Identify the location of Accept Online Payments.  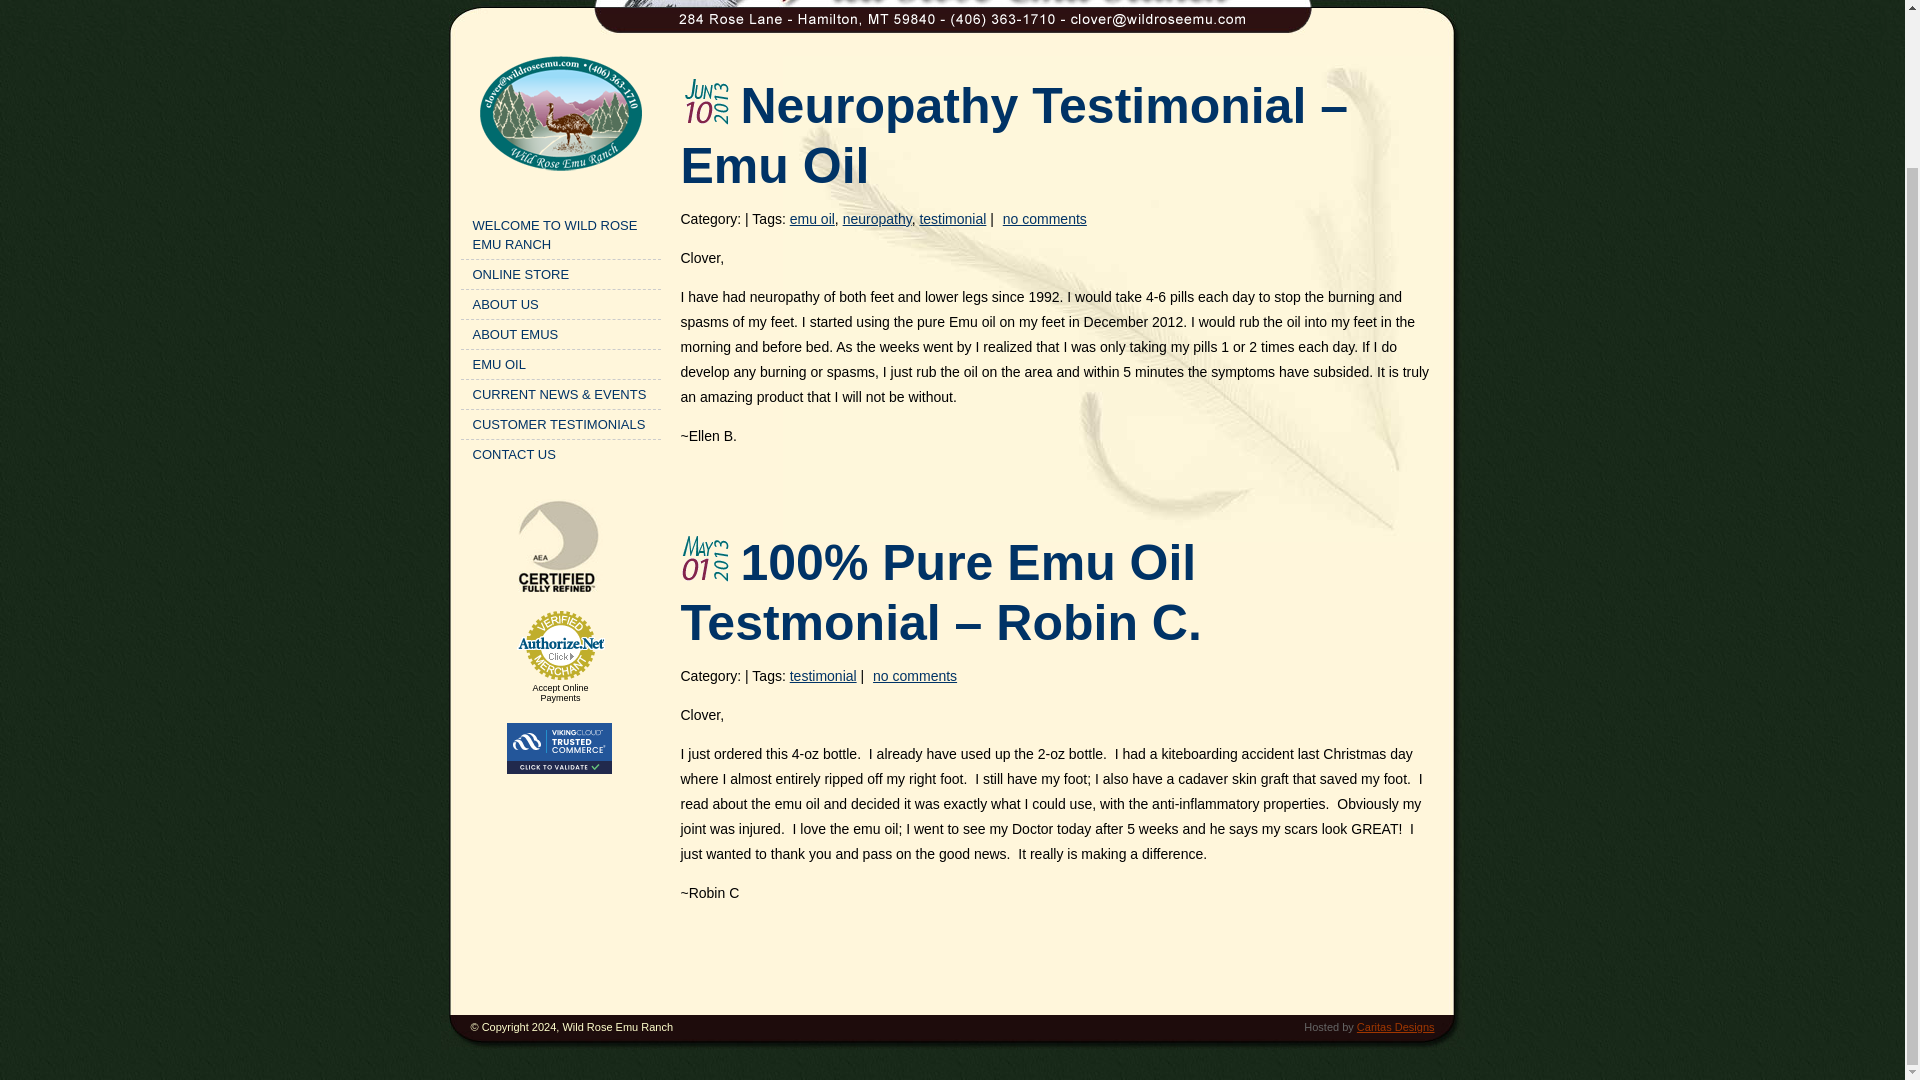
(559, 692).